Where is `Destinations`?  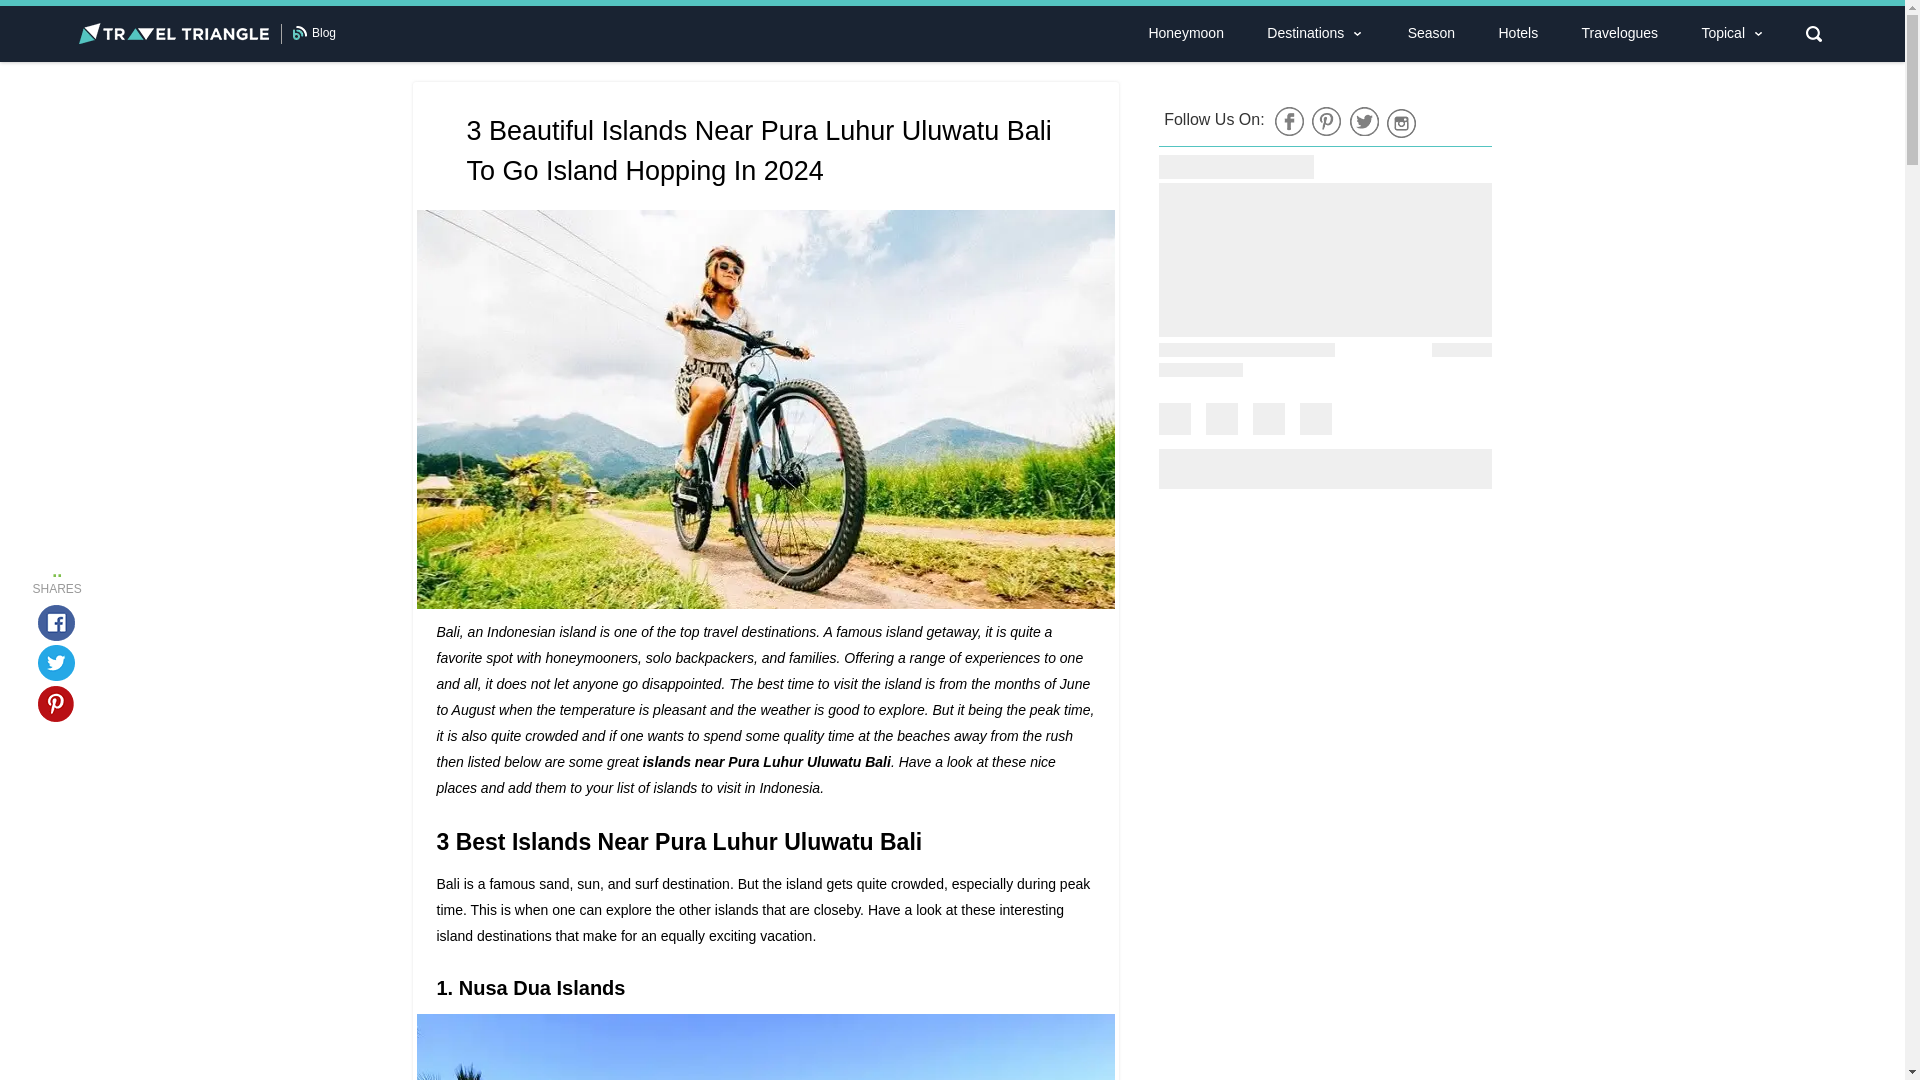 Destinations is located at coordinates (1304, 33).